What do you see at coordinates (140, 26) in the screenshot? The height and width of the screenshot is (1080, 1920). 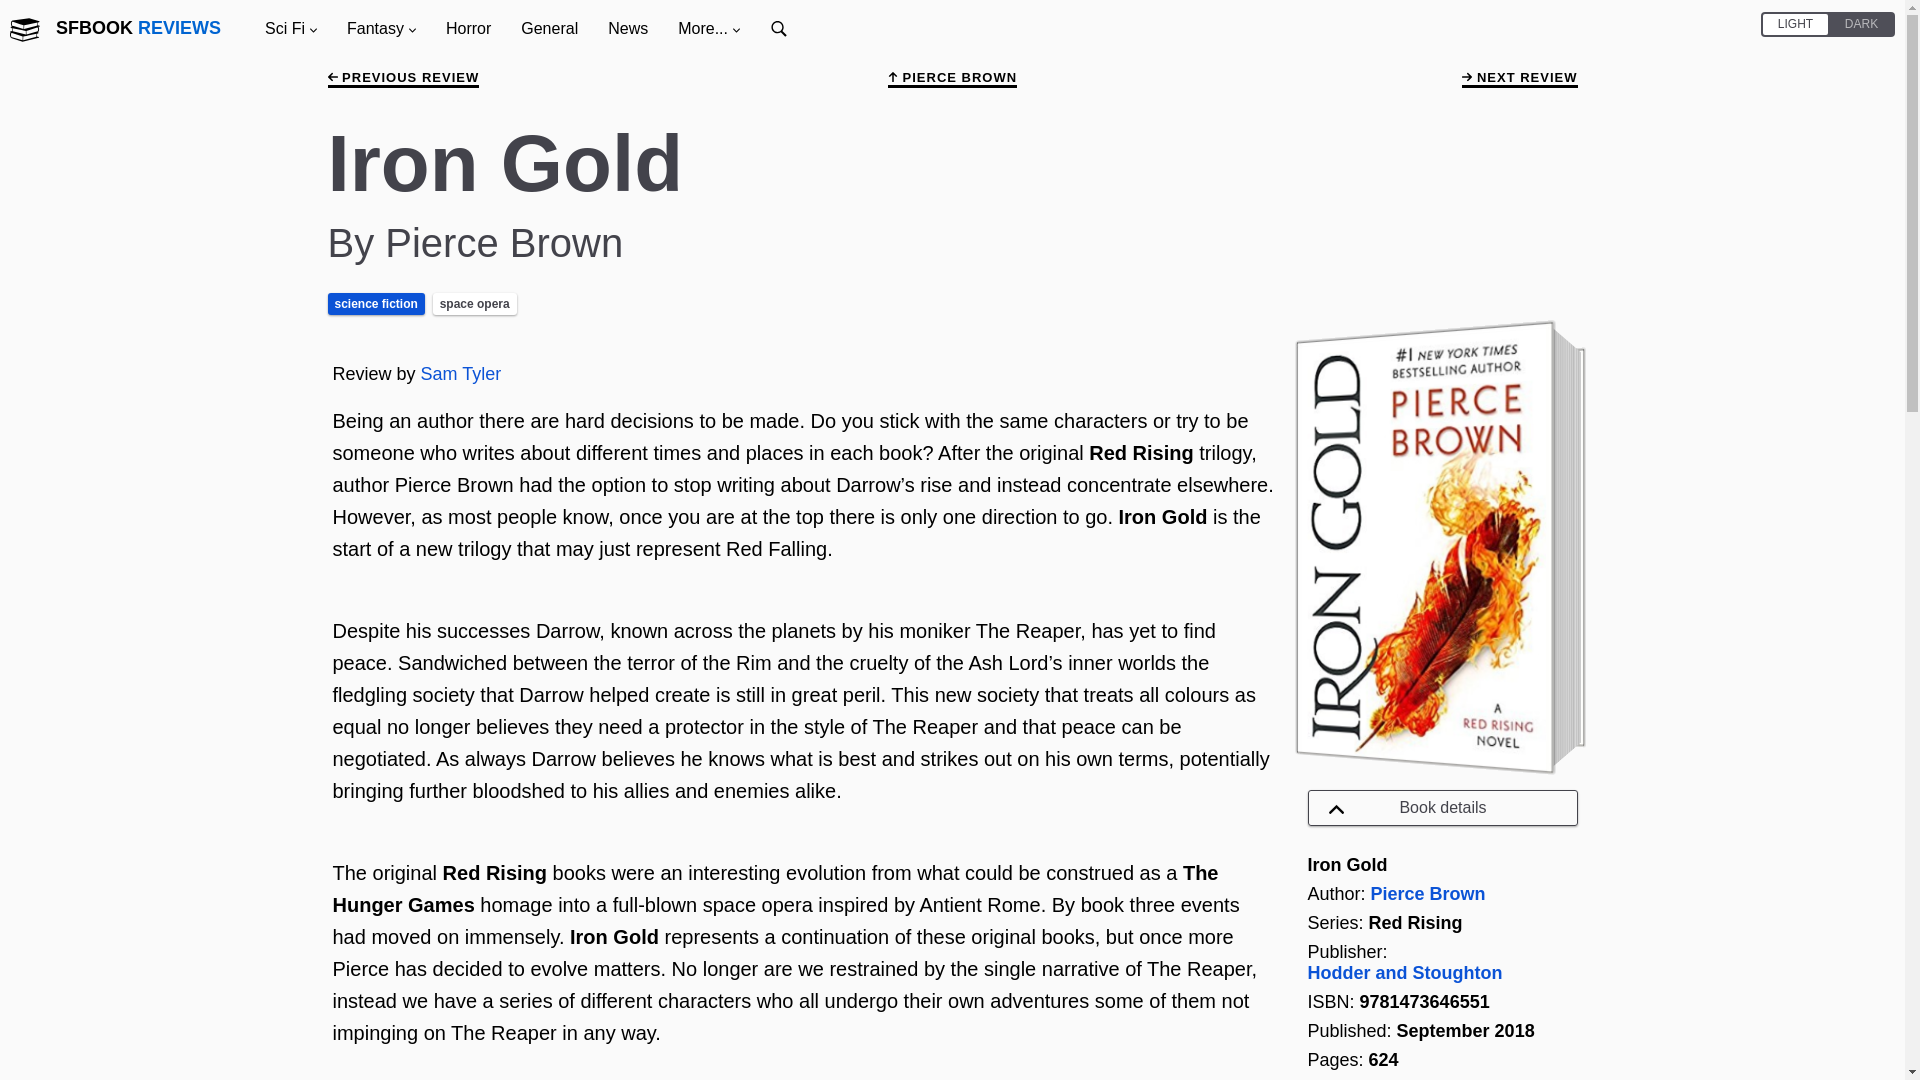 I see `SFBOOK REVIEWS` at bounding box center [140, 26].